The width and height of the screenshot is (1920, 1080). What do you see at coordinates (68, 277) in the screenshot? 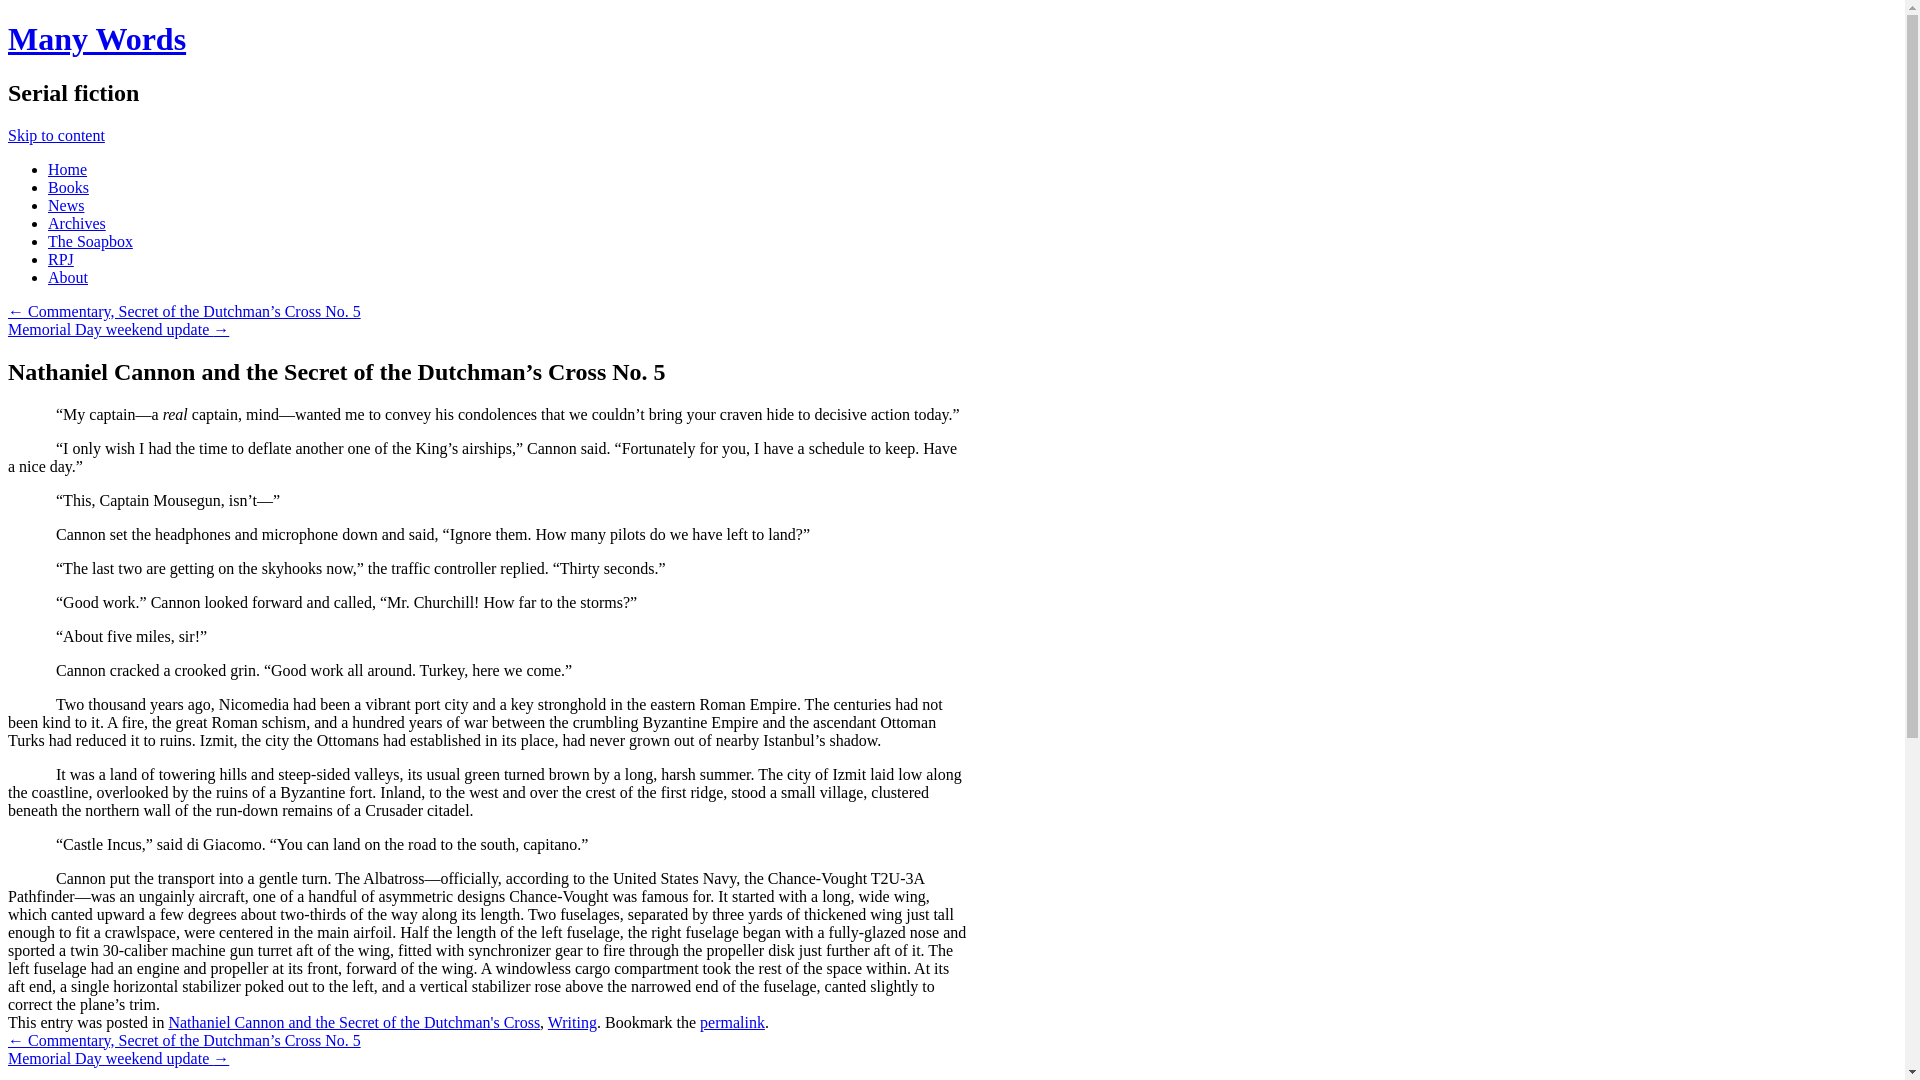
I see `About` at bounding box center [68, 277].